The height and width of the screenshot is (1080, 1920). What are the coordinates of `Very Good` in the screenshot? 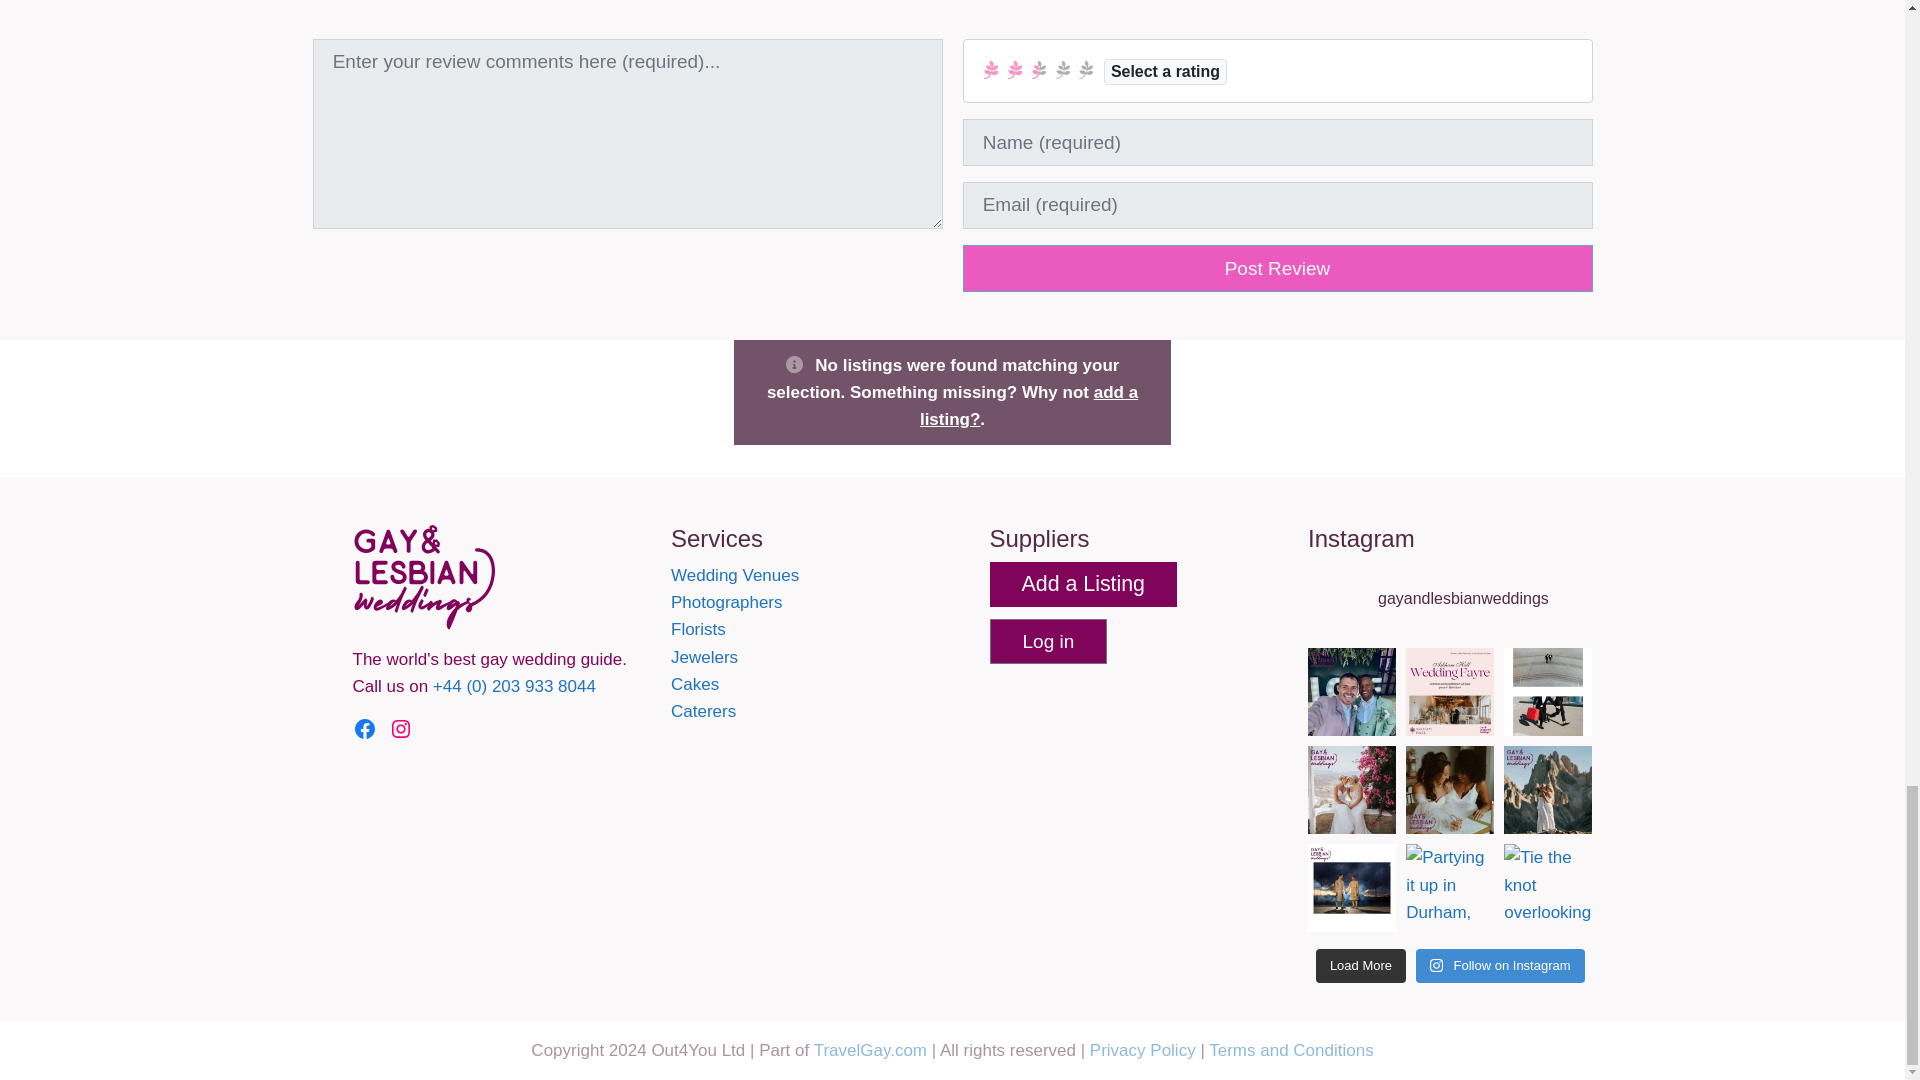 It's located at (1062, 69).